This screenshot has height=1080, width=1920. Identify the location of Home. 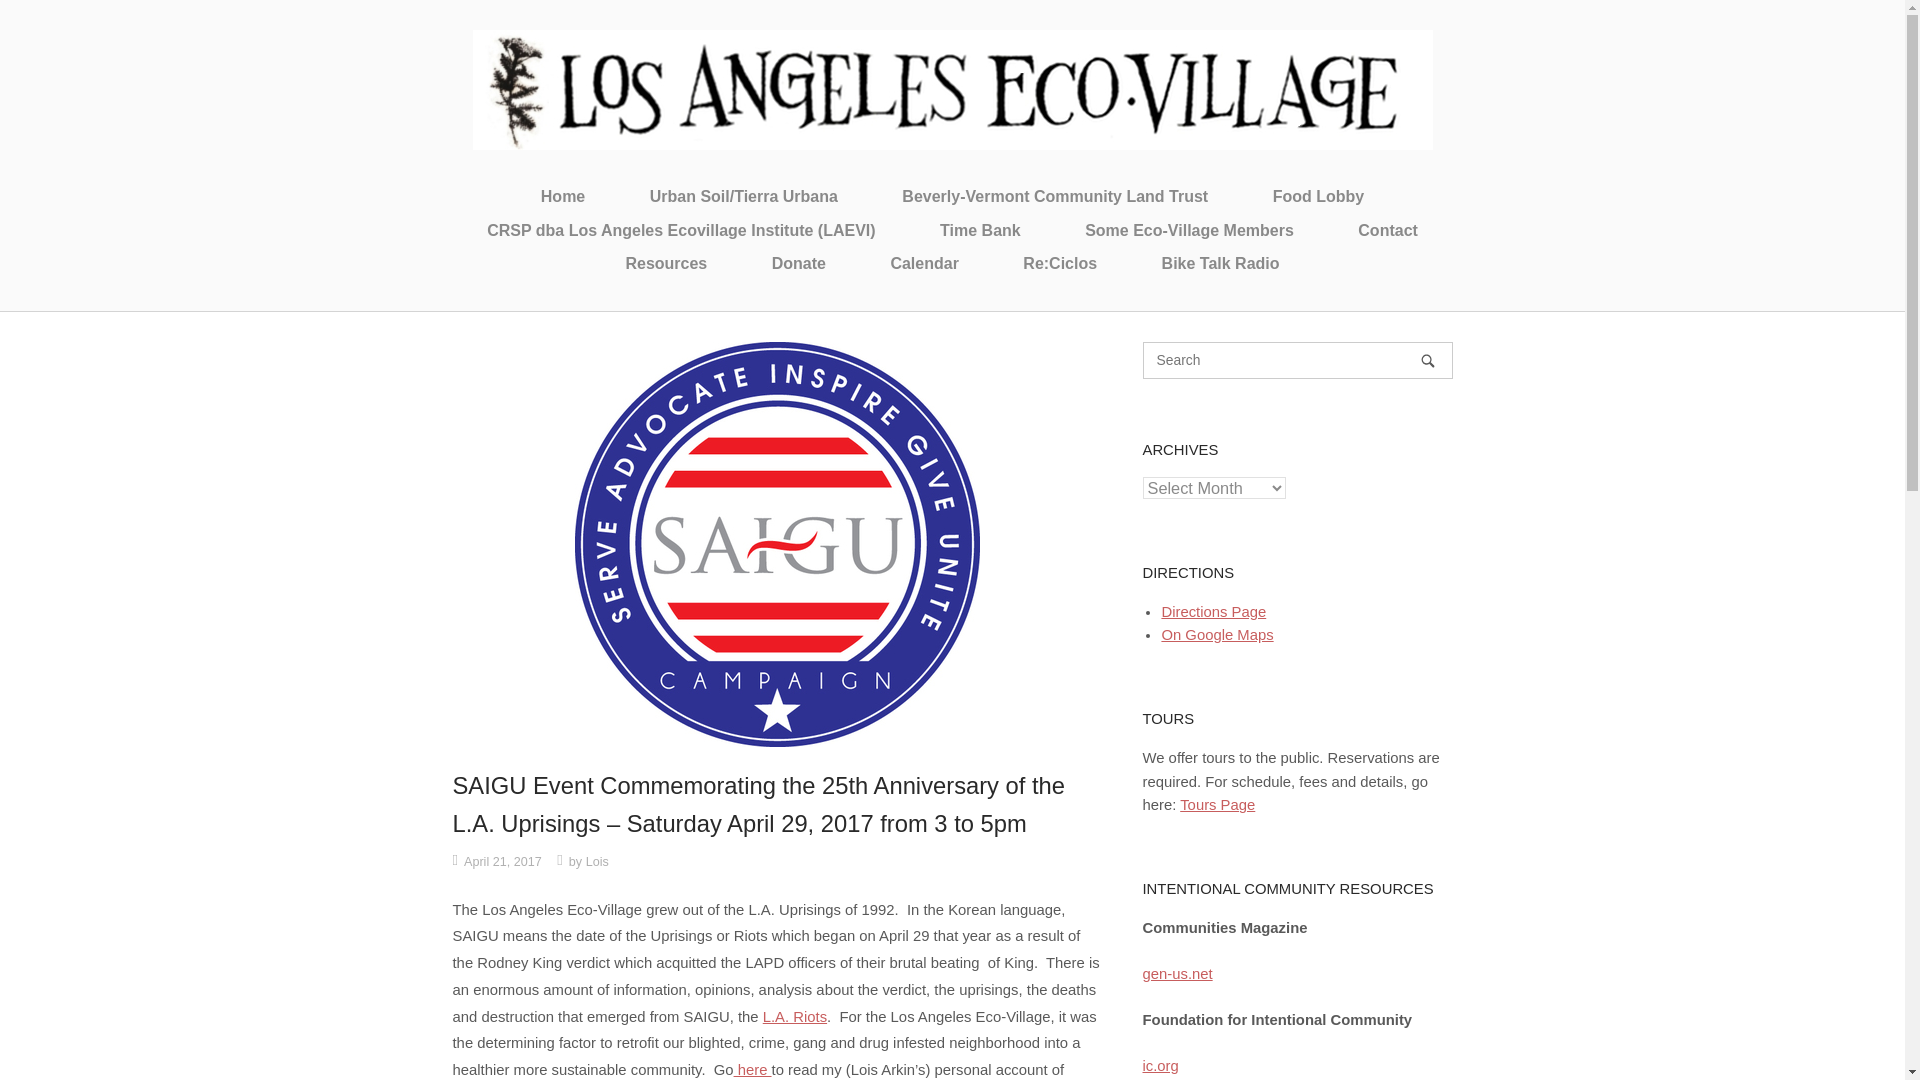
(562, 196).